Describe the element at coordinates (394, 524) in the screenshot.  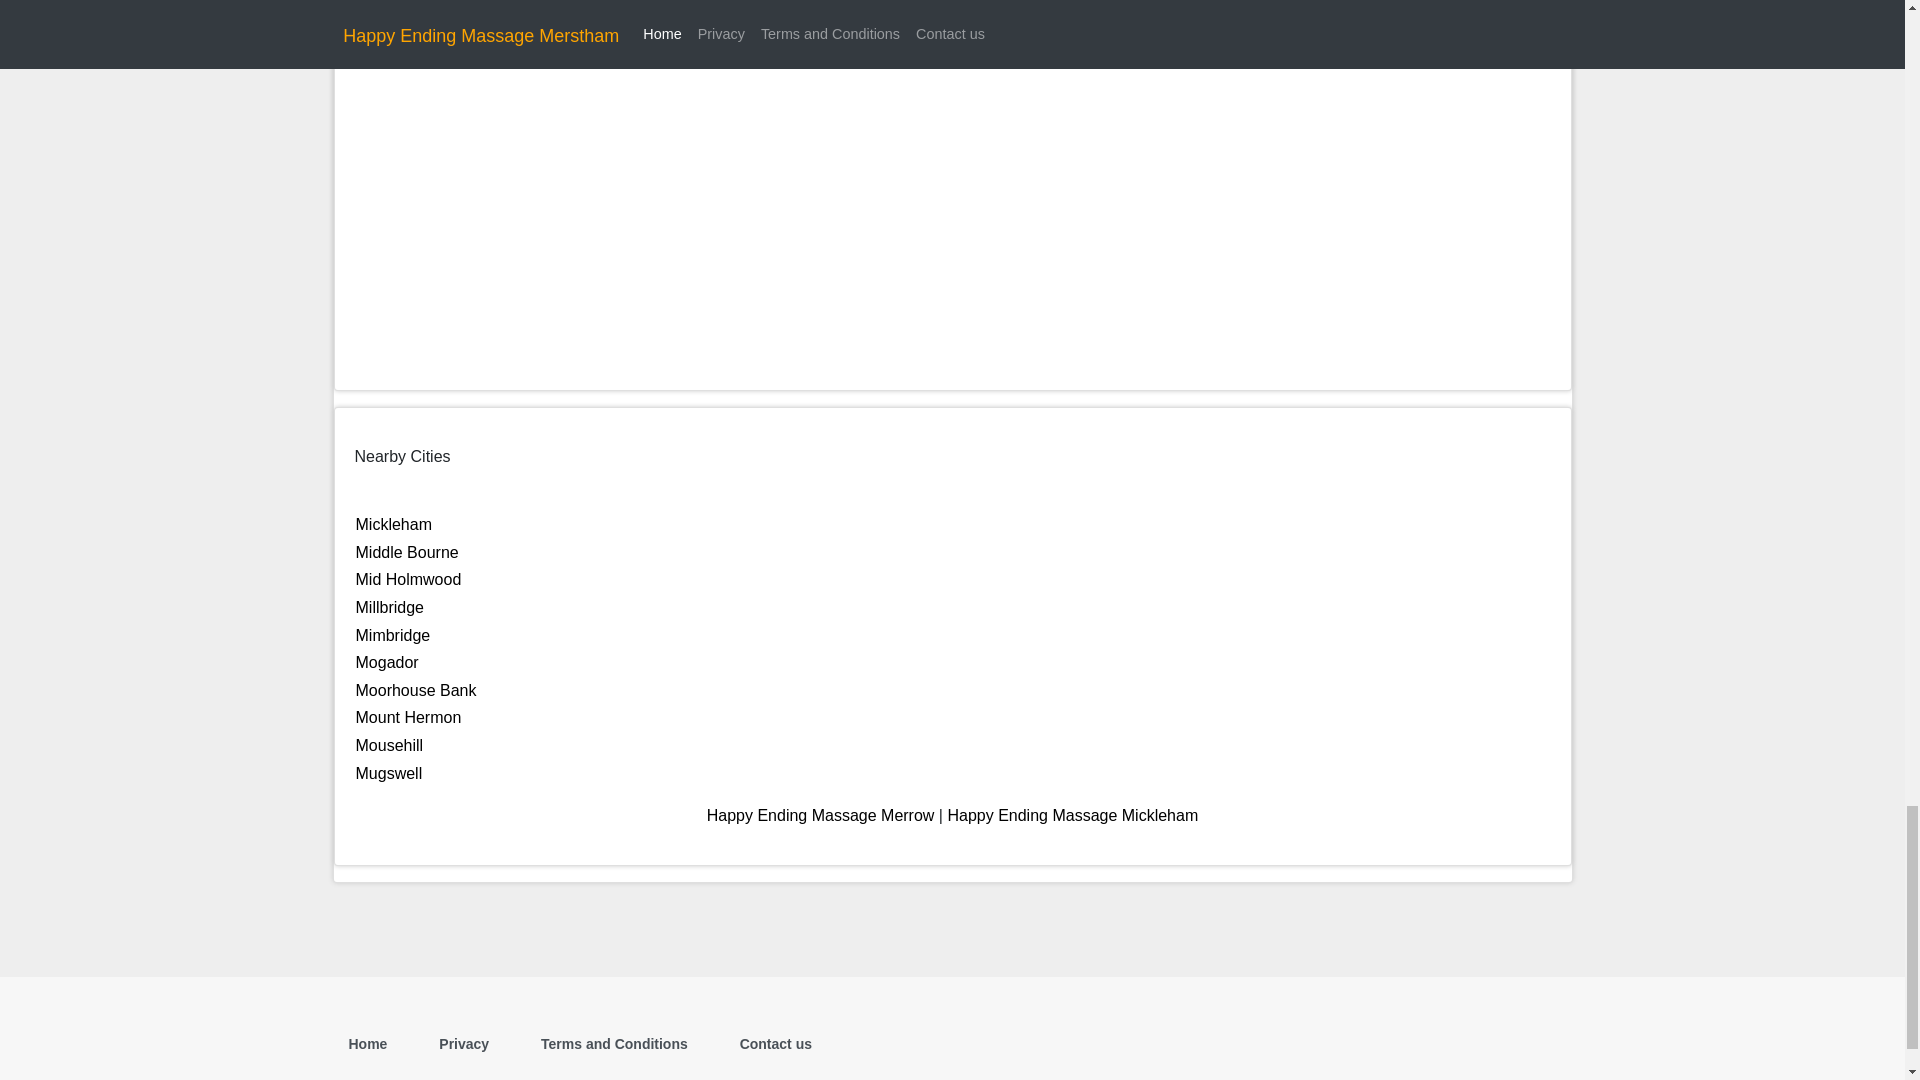
I see `Mickleham` at that location.